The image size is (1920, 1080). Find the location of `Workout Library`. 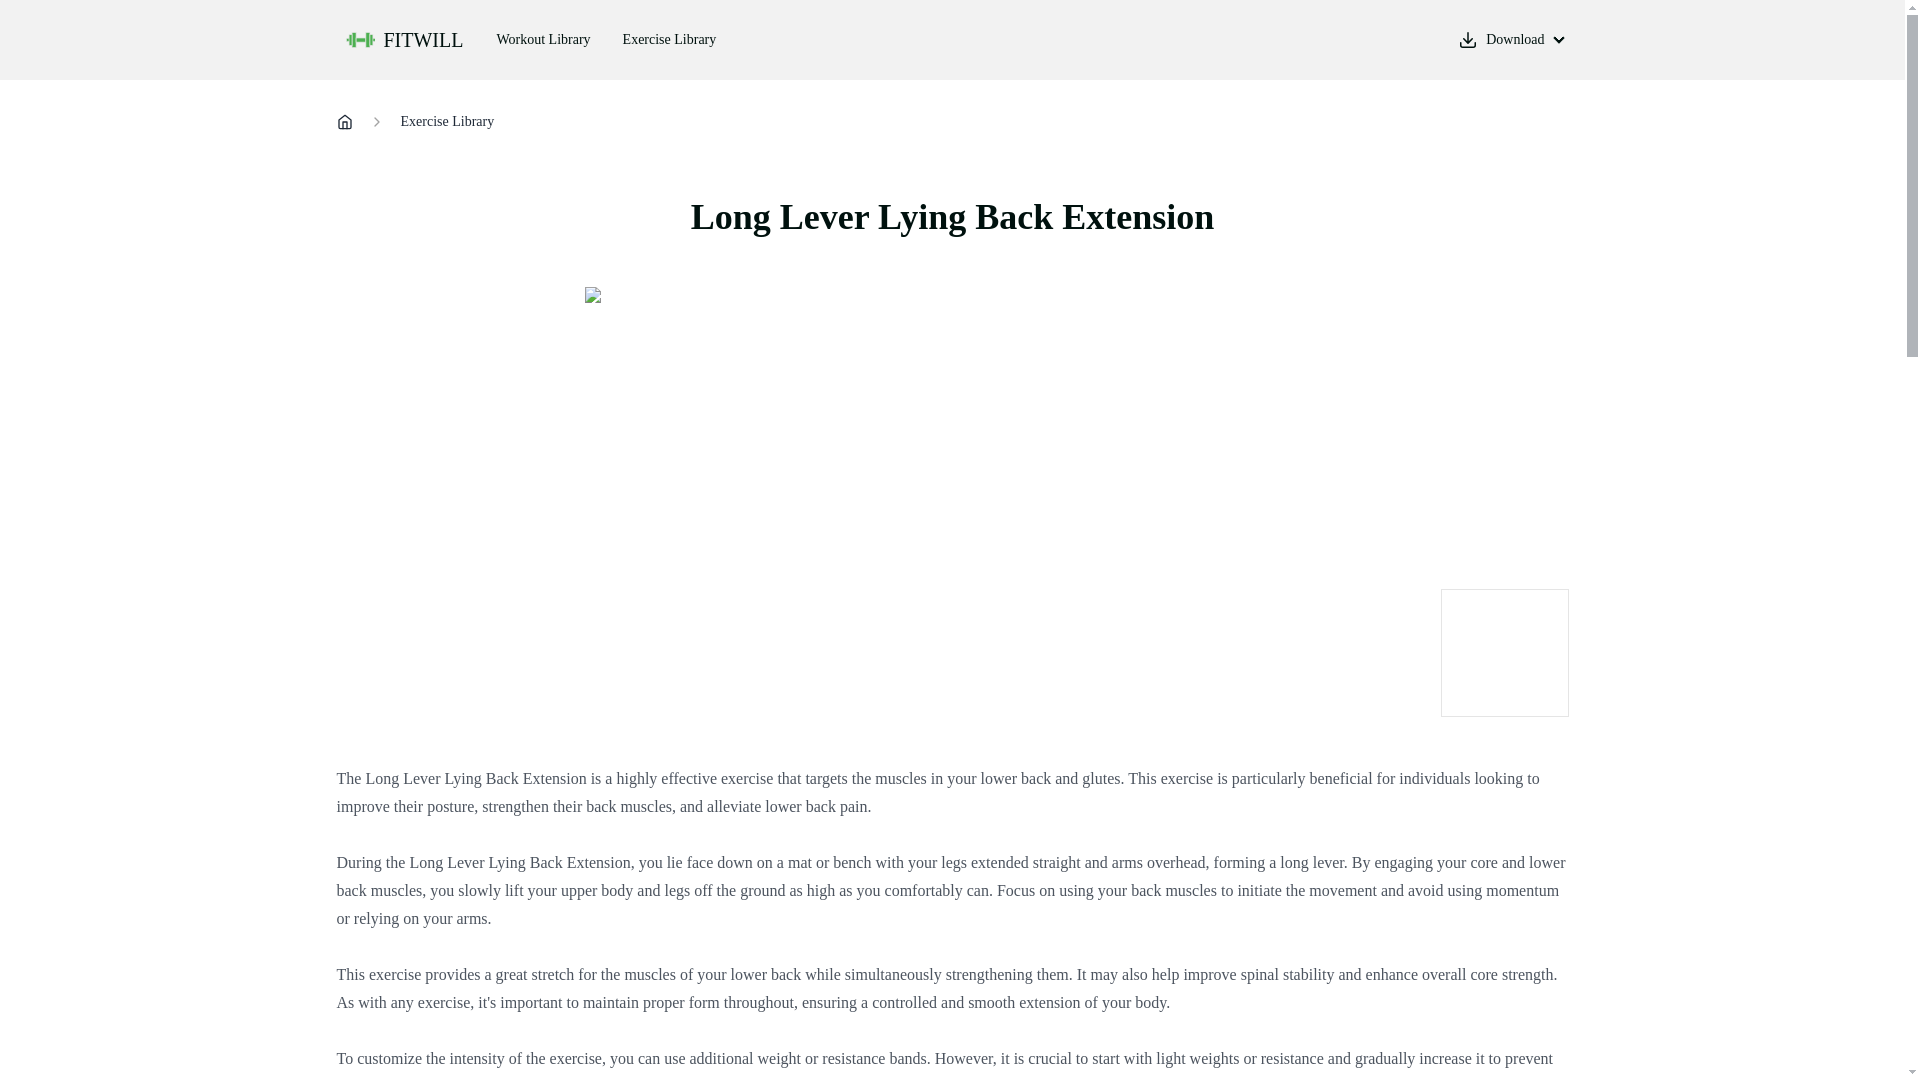

Workout Library is located at coordinates (543, 40).